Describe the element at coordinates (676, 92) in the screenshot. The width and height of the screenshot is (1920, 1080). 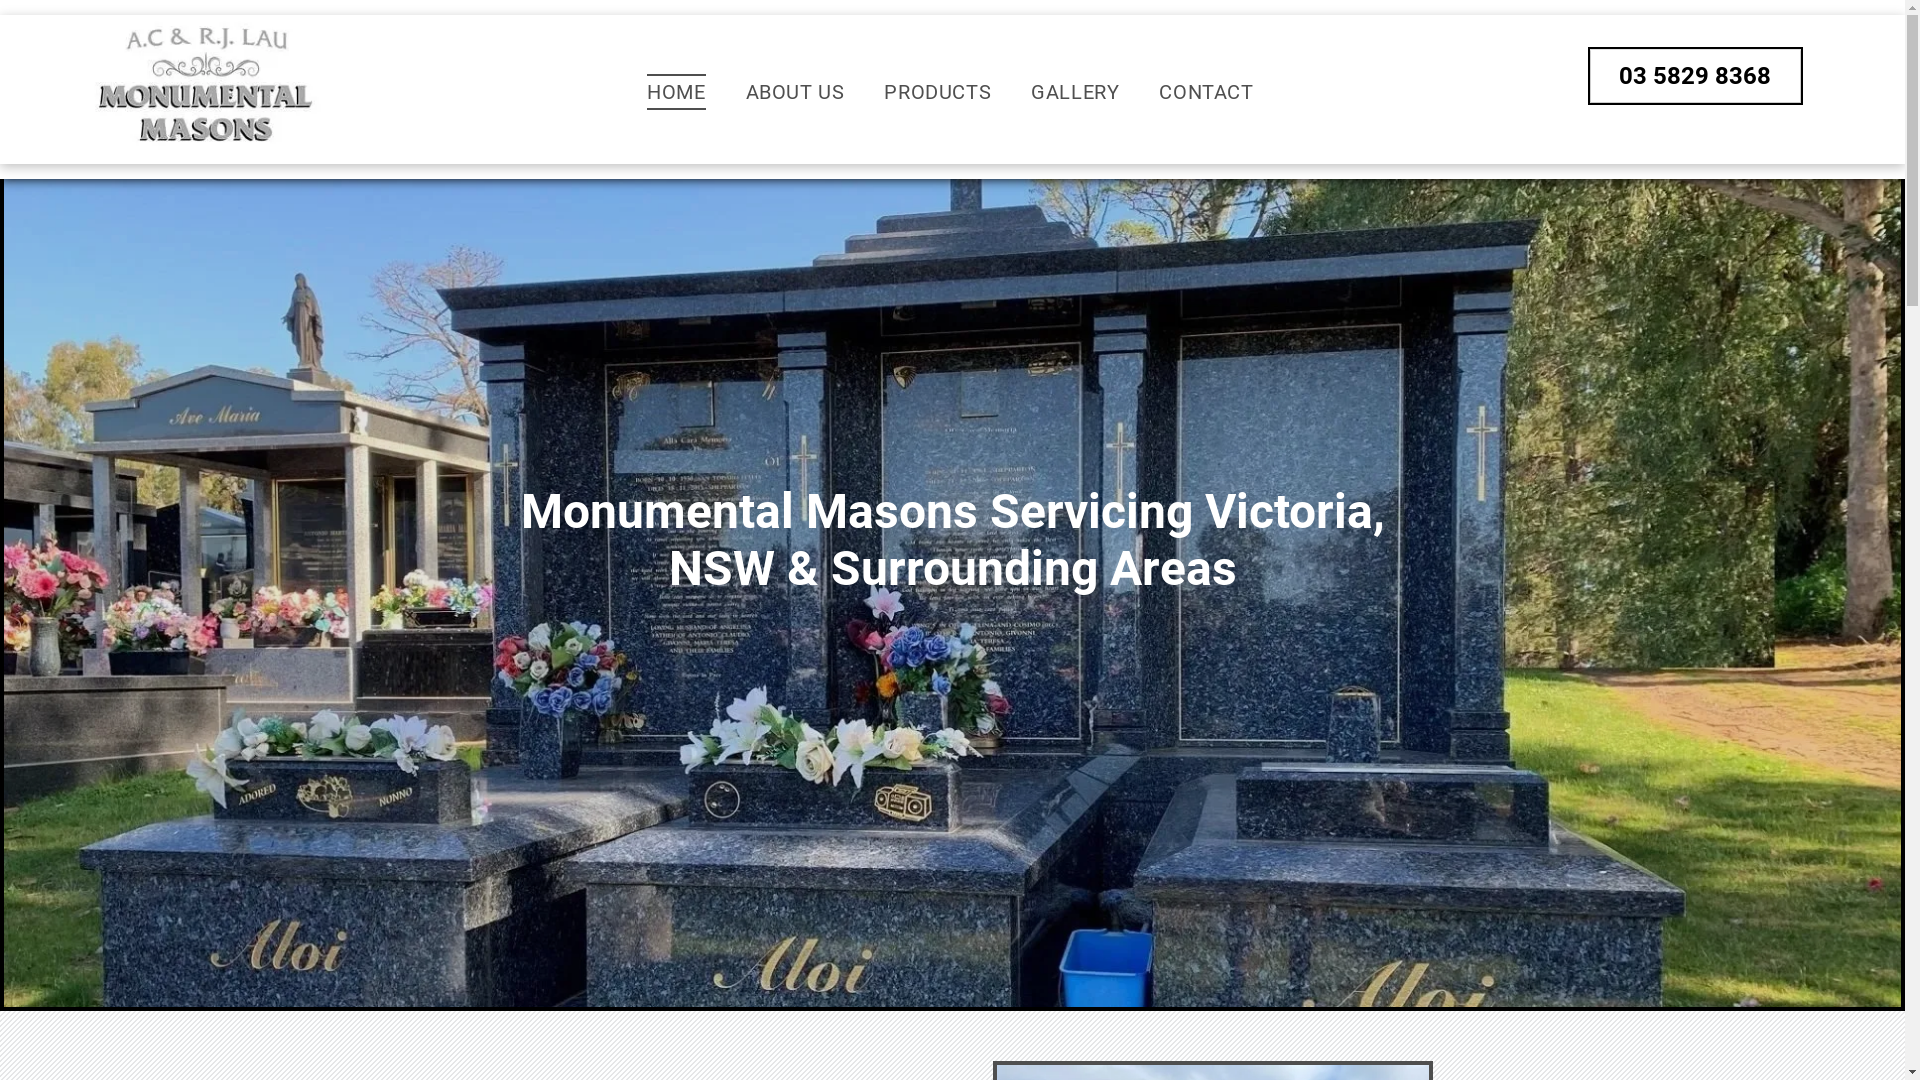
I see `HOME` at that location.